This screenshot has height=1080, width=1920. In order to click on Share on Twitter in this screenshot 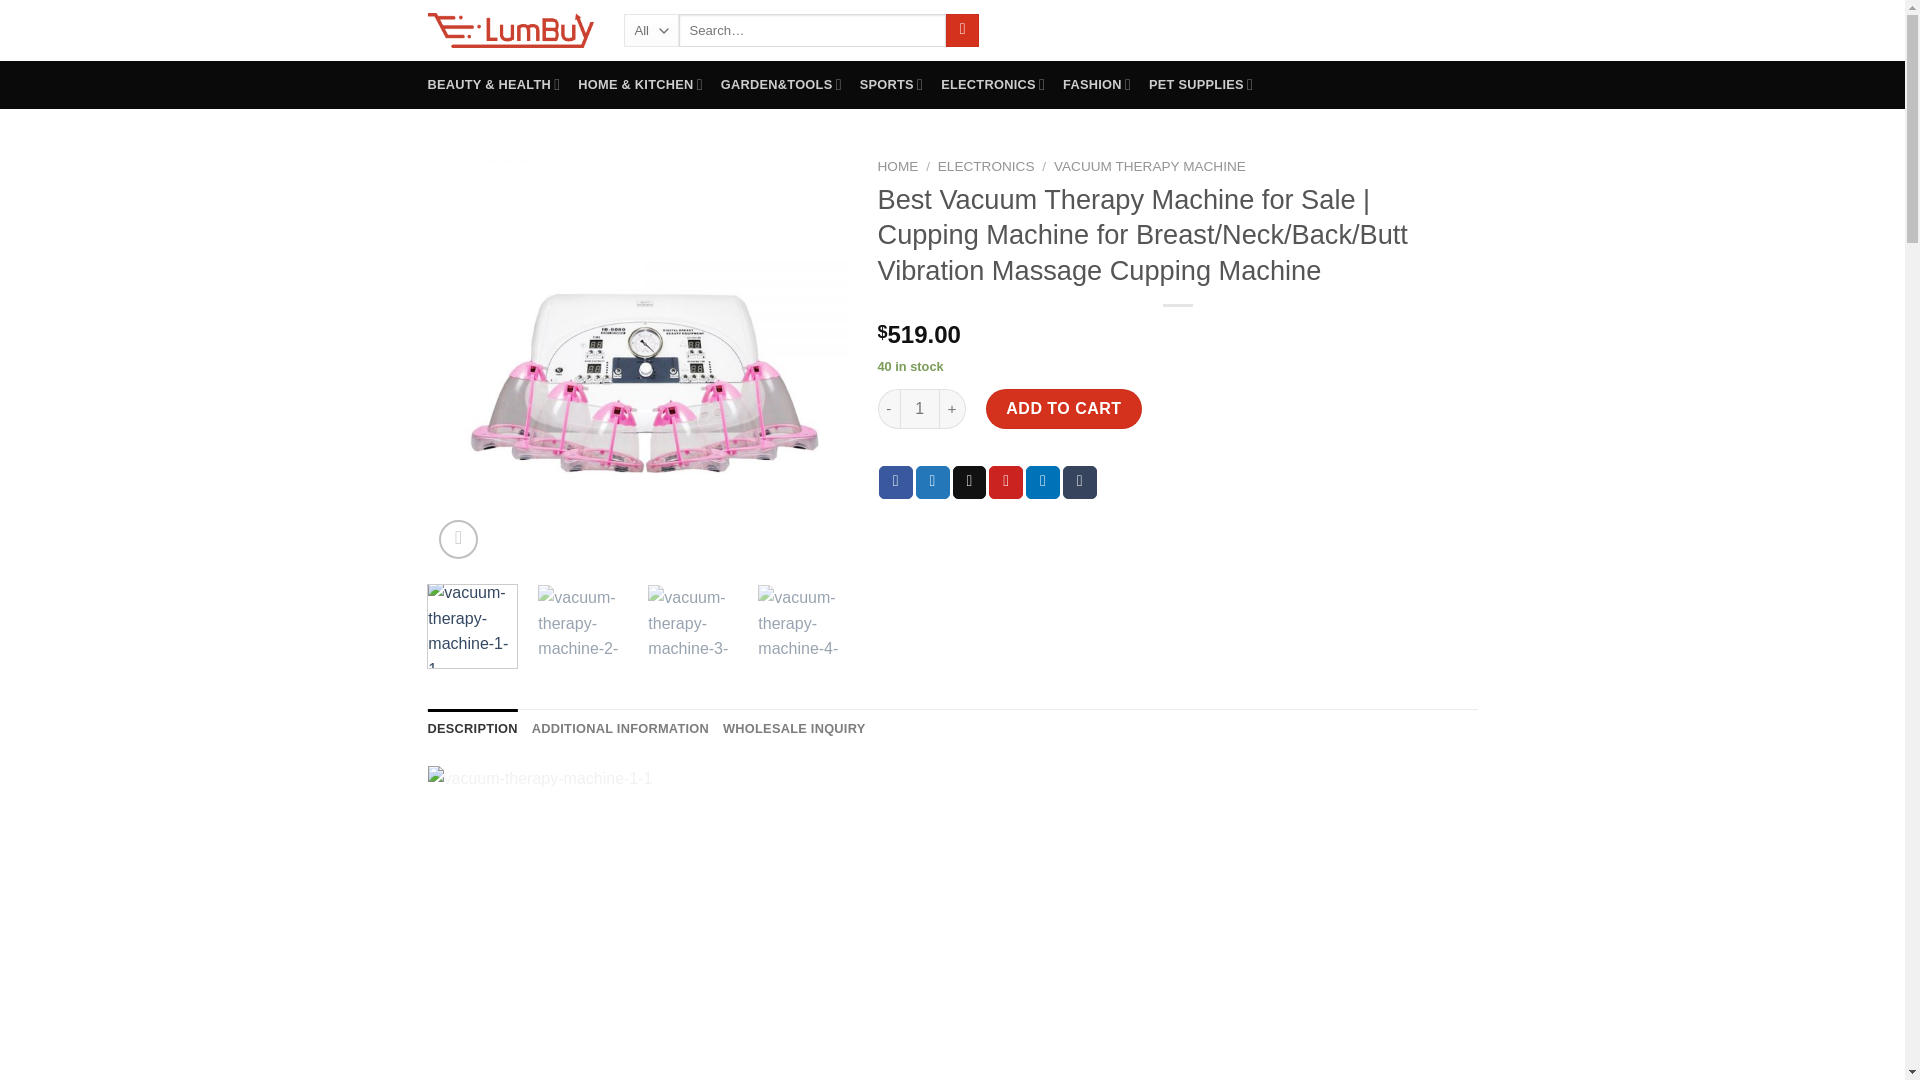, I will do `click(932, 482)`.